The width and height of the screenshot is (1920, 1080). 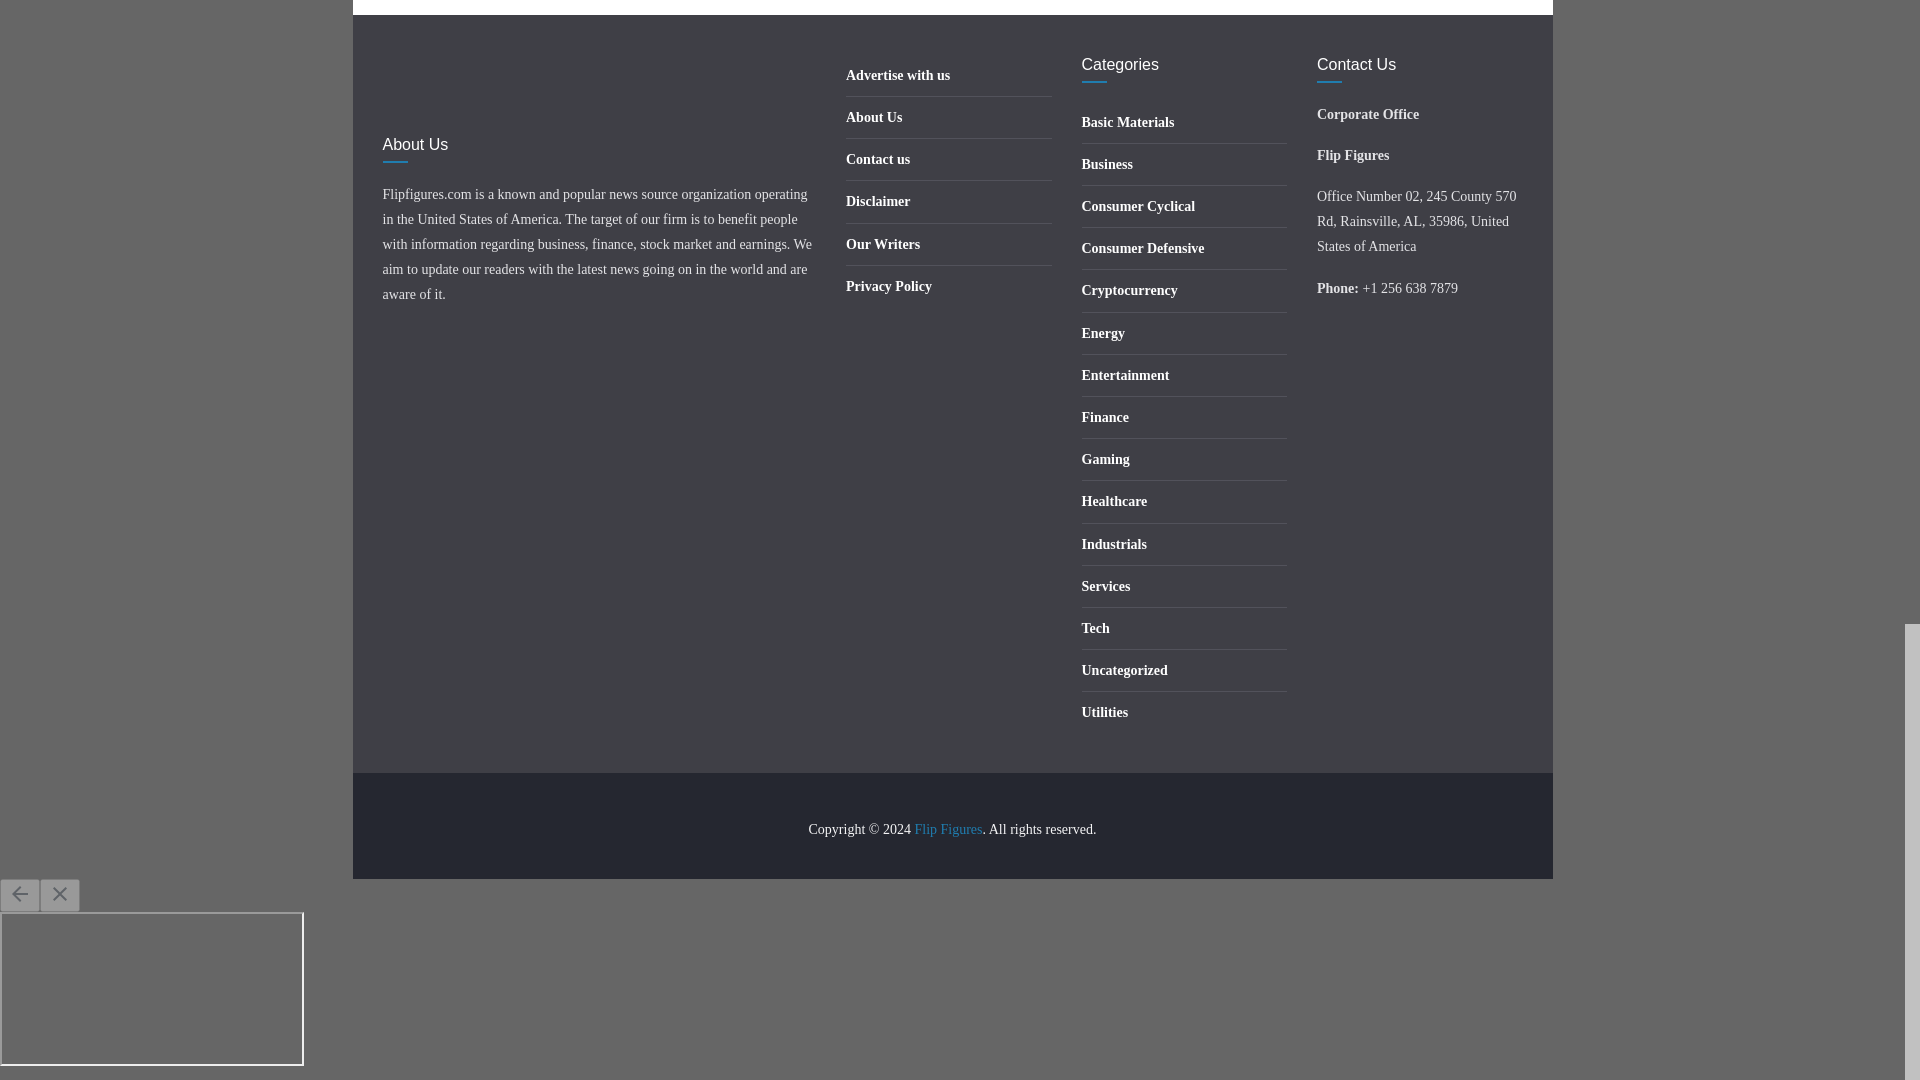 What do you see at coordinates (1139, 206) in the screenshot?
I see `Consumer Cyclical` at bounding box center [1139, 206].